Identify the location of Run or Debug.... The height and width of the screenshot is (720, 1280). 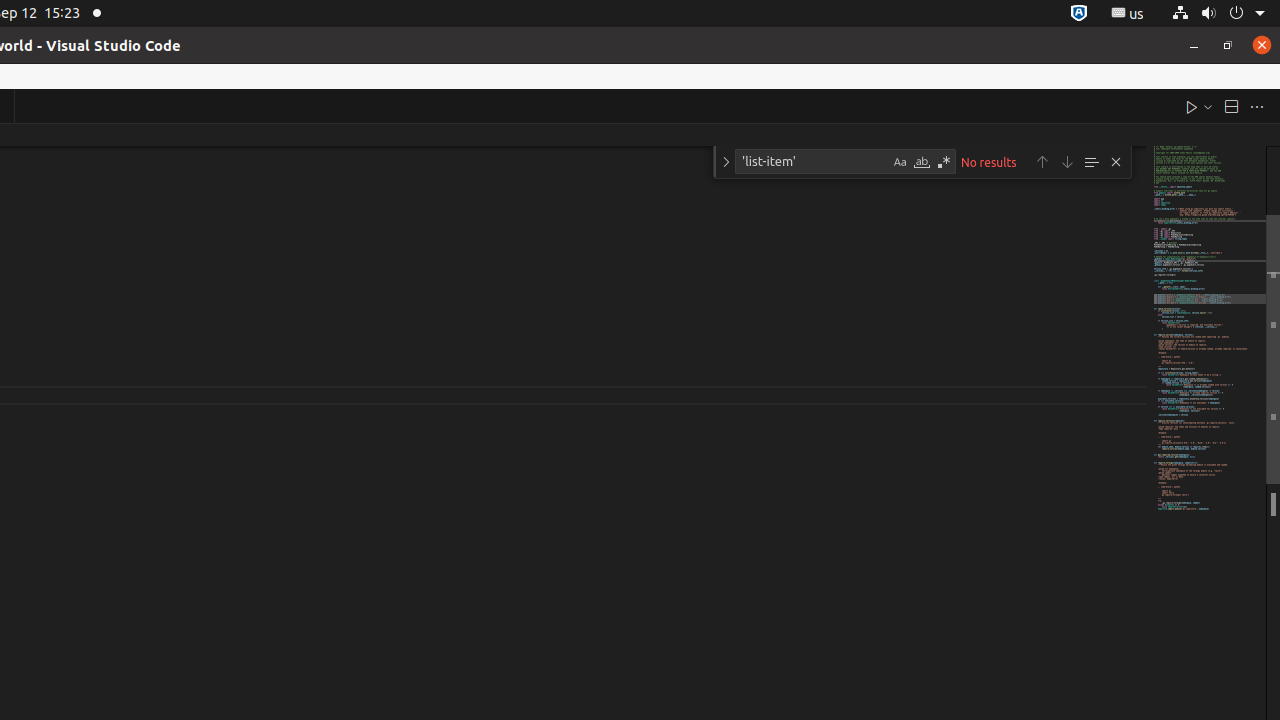
(1208, 106).